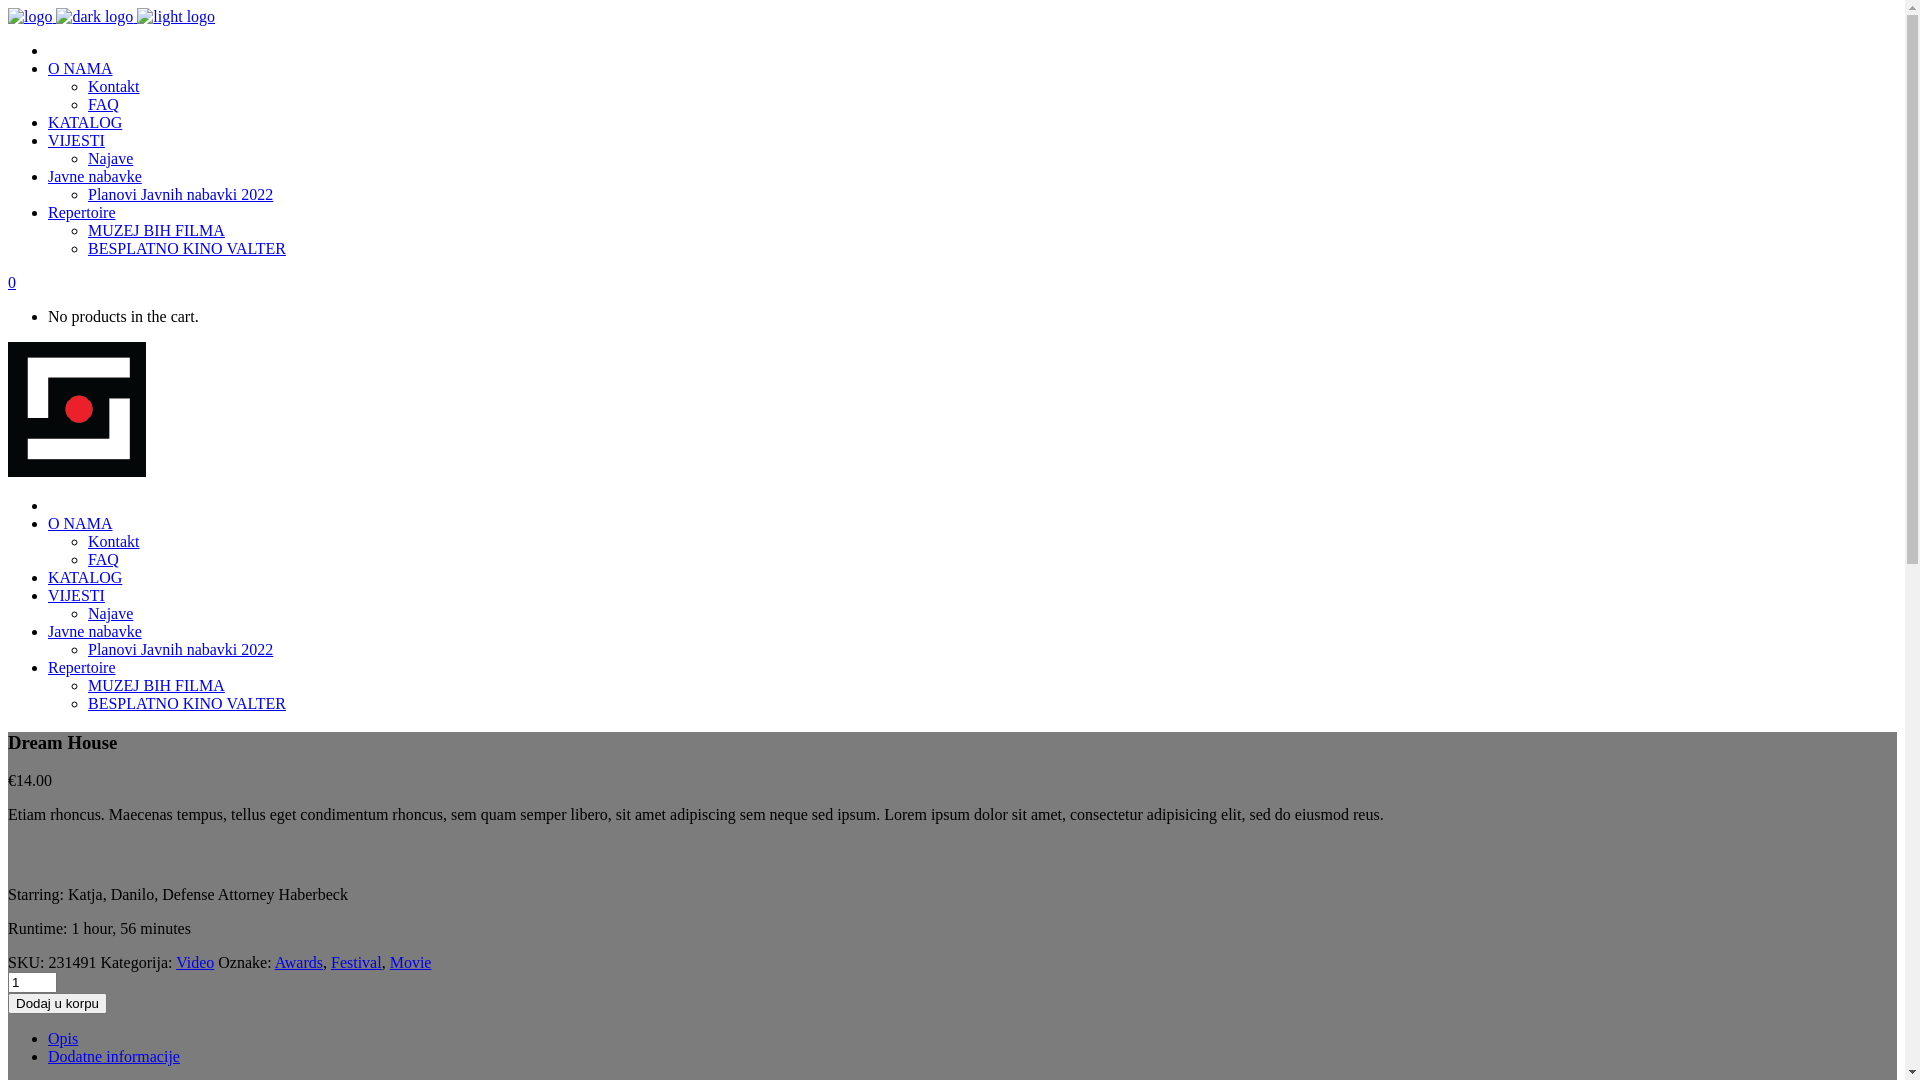  What do you see at coordinates (80, 524) in the screenshot?
I see `O NAMA` at bounding box center [80, 524].